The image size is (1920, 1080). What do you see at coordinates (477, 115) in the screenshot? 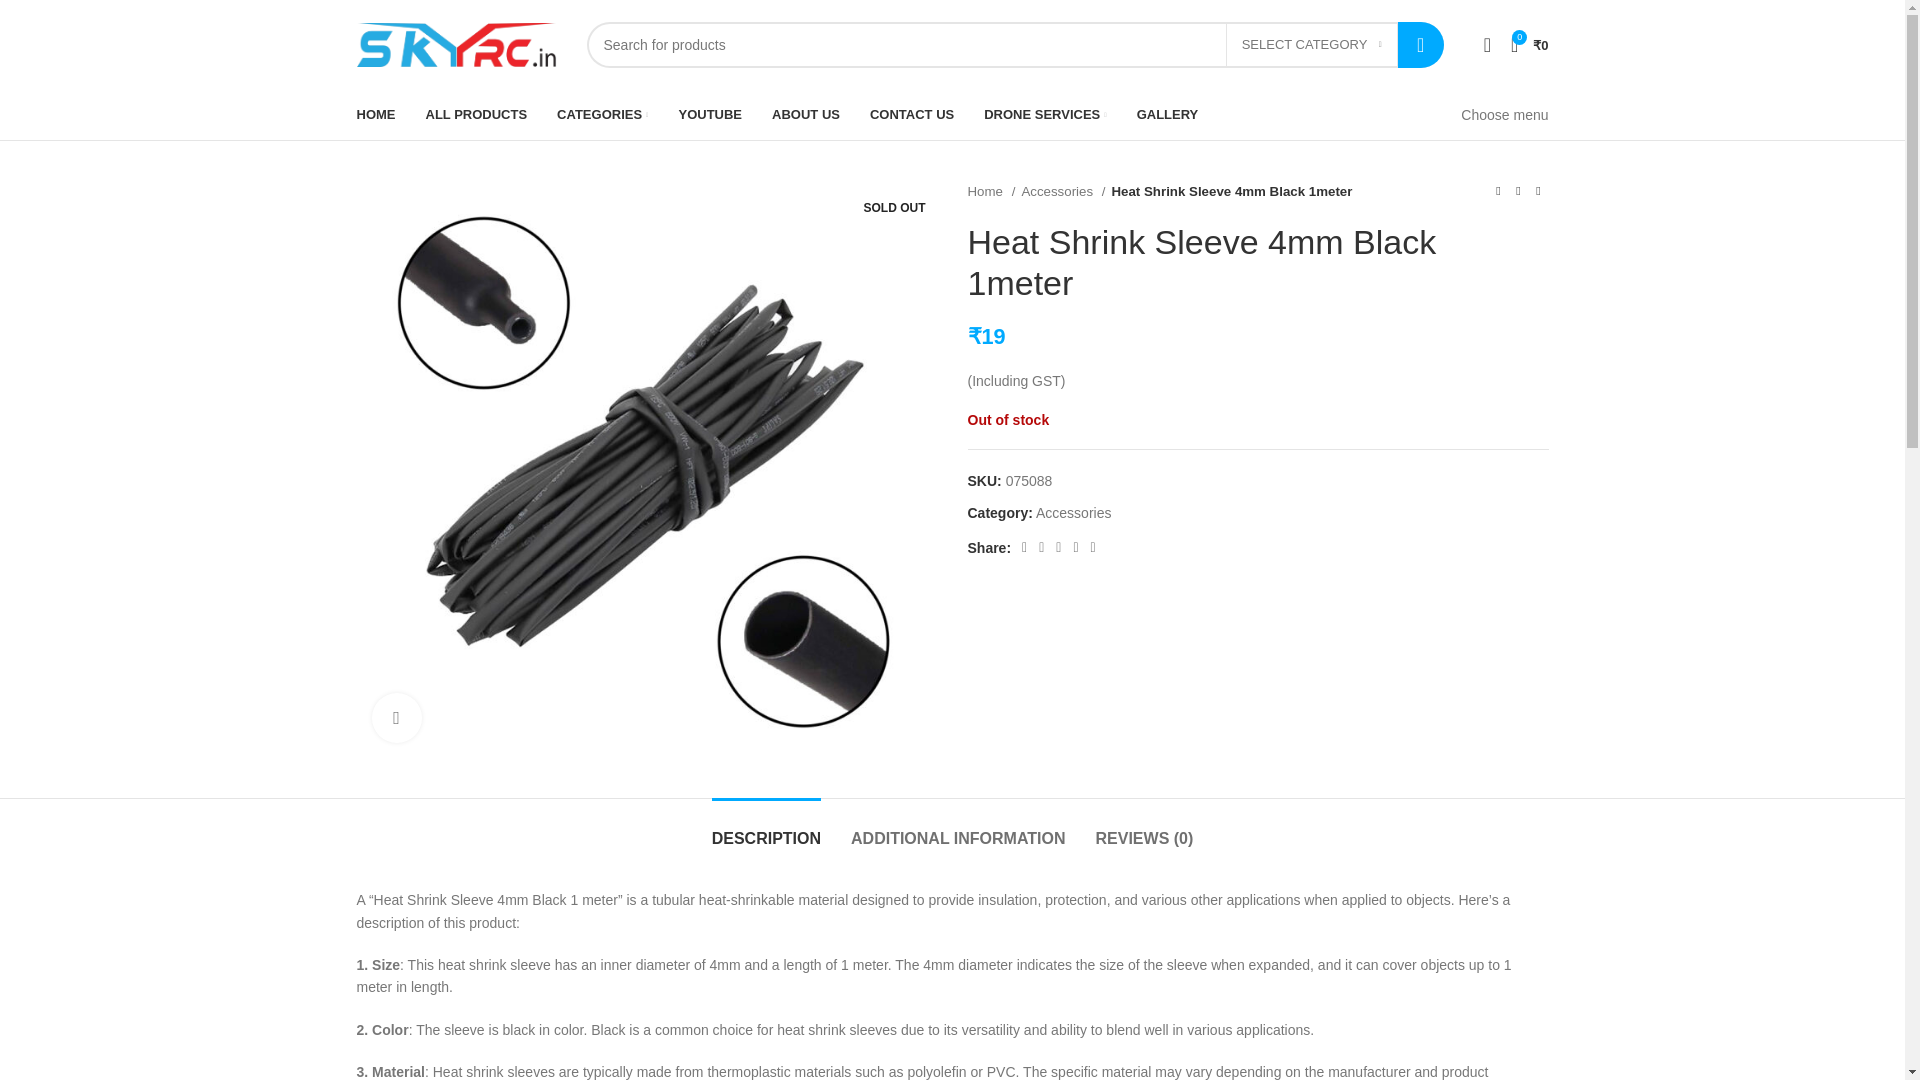
I see `ALL PRODUCTS` at bounding box center [477, 115].